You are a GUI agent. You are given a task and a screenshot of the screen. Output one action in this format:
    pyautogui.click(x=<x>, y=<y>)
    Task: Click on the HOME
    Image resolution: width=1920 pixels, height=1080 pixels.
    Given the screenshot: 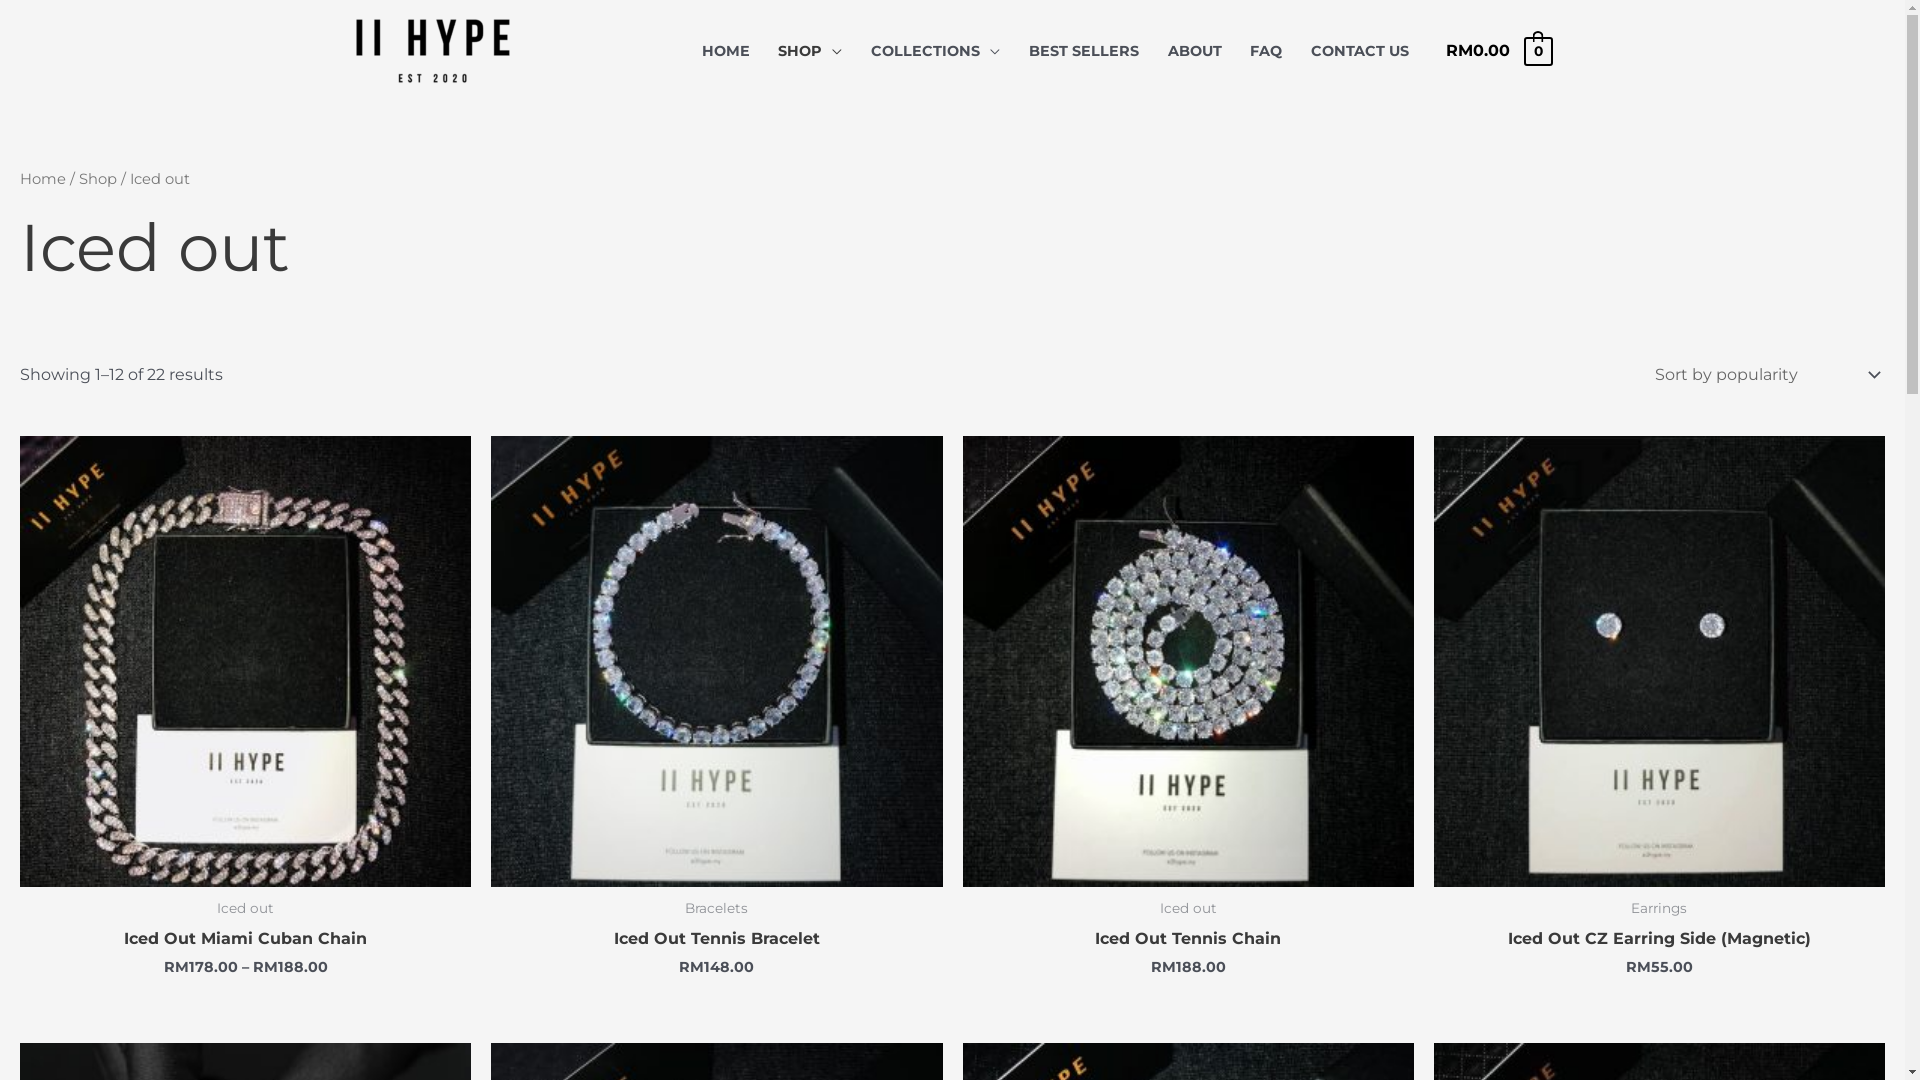 What is the action you would take?
    pyautogui.click(x=726, y=51)
    